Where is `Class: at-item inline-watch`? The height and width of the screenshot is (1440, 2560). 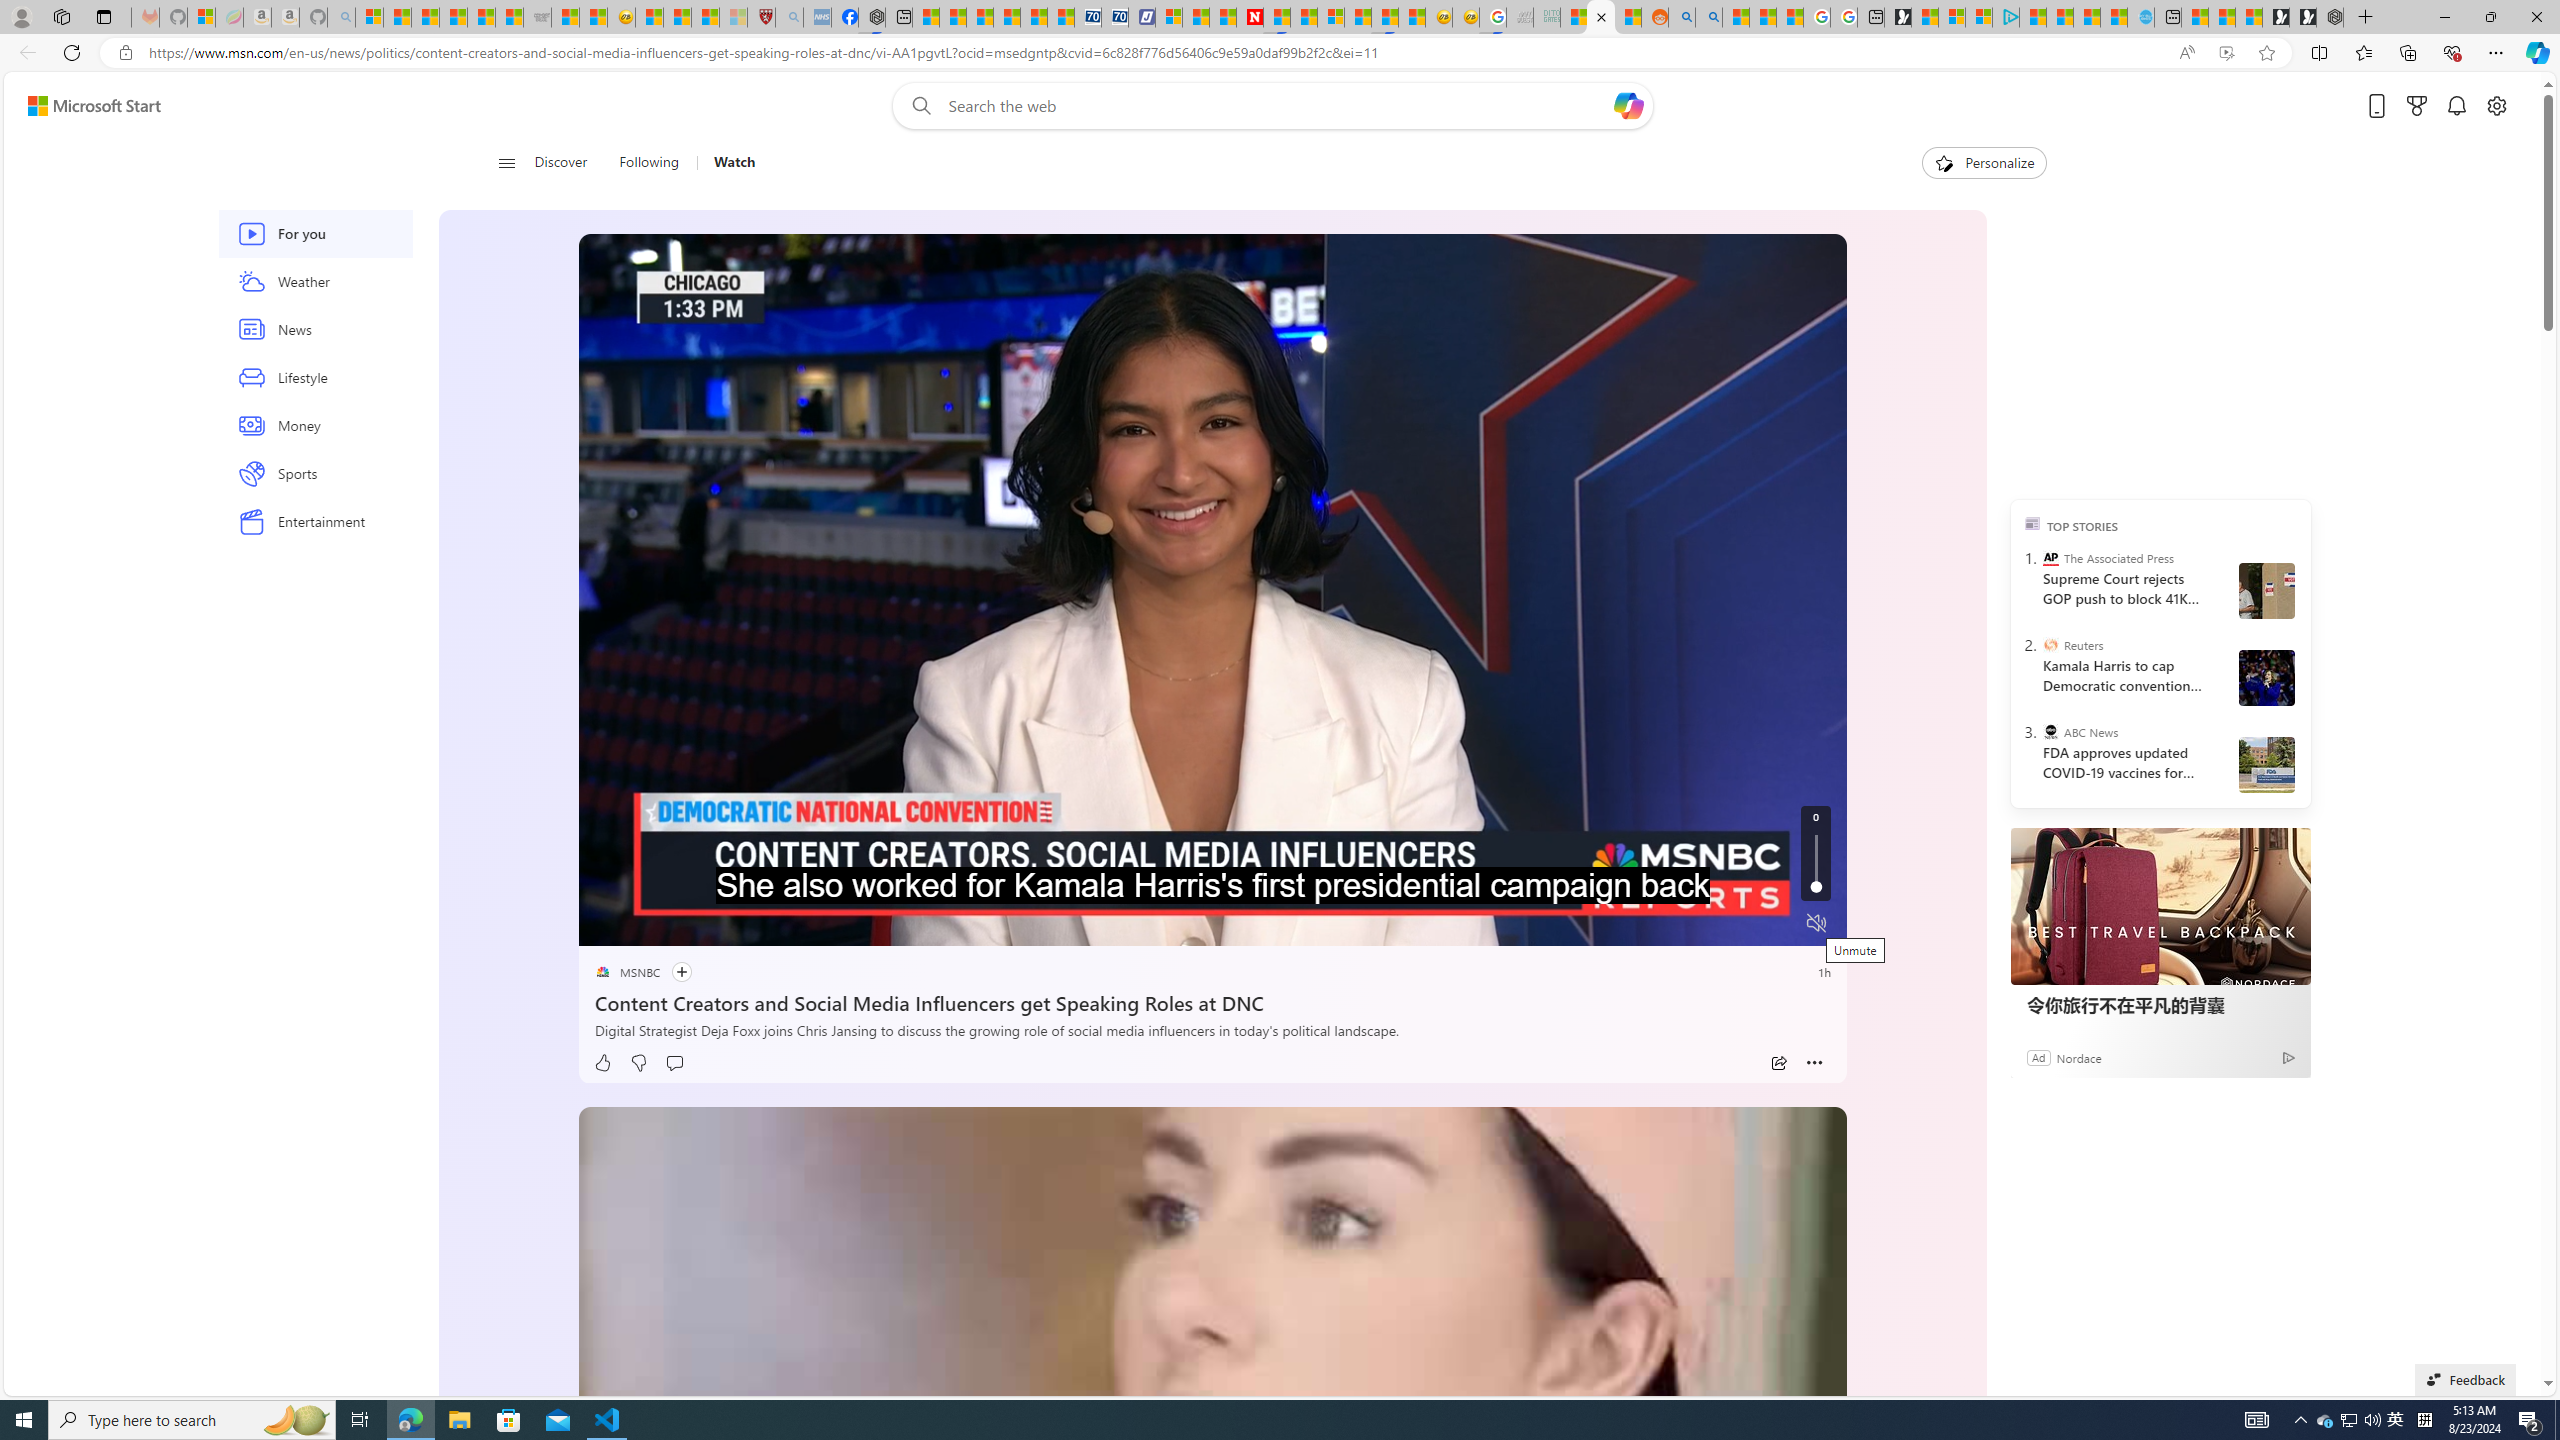
Class: at-item inline-watch is located at coordinates (1814, 1063).